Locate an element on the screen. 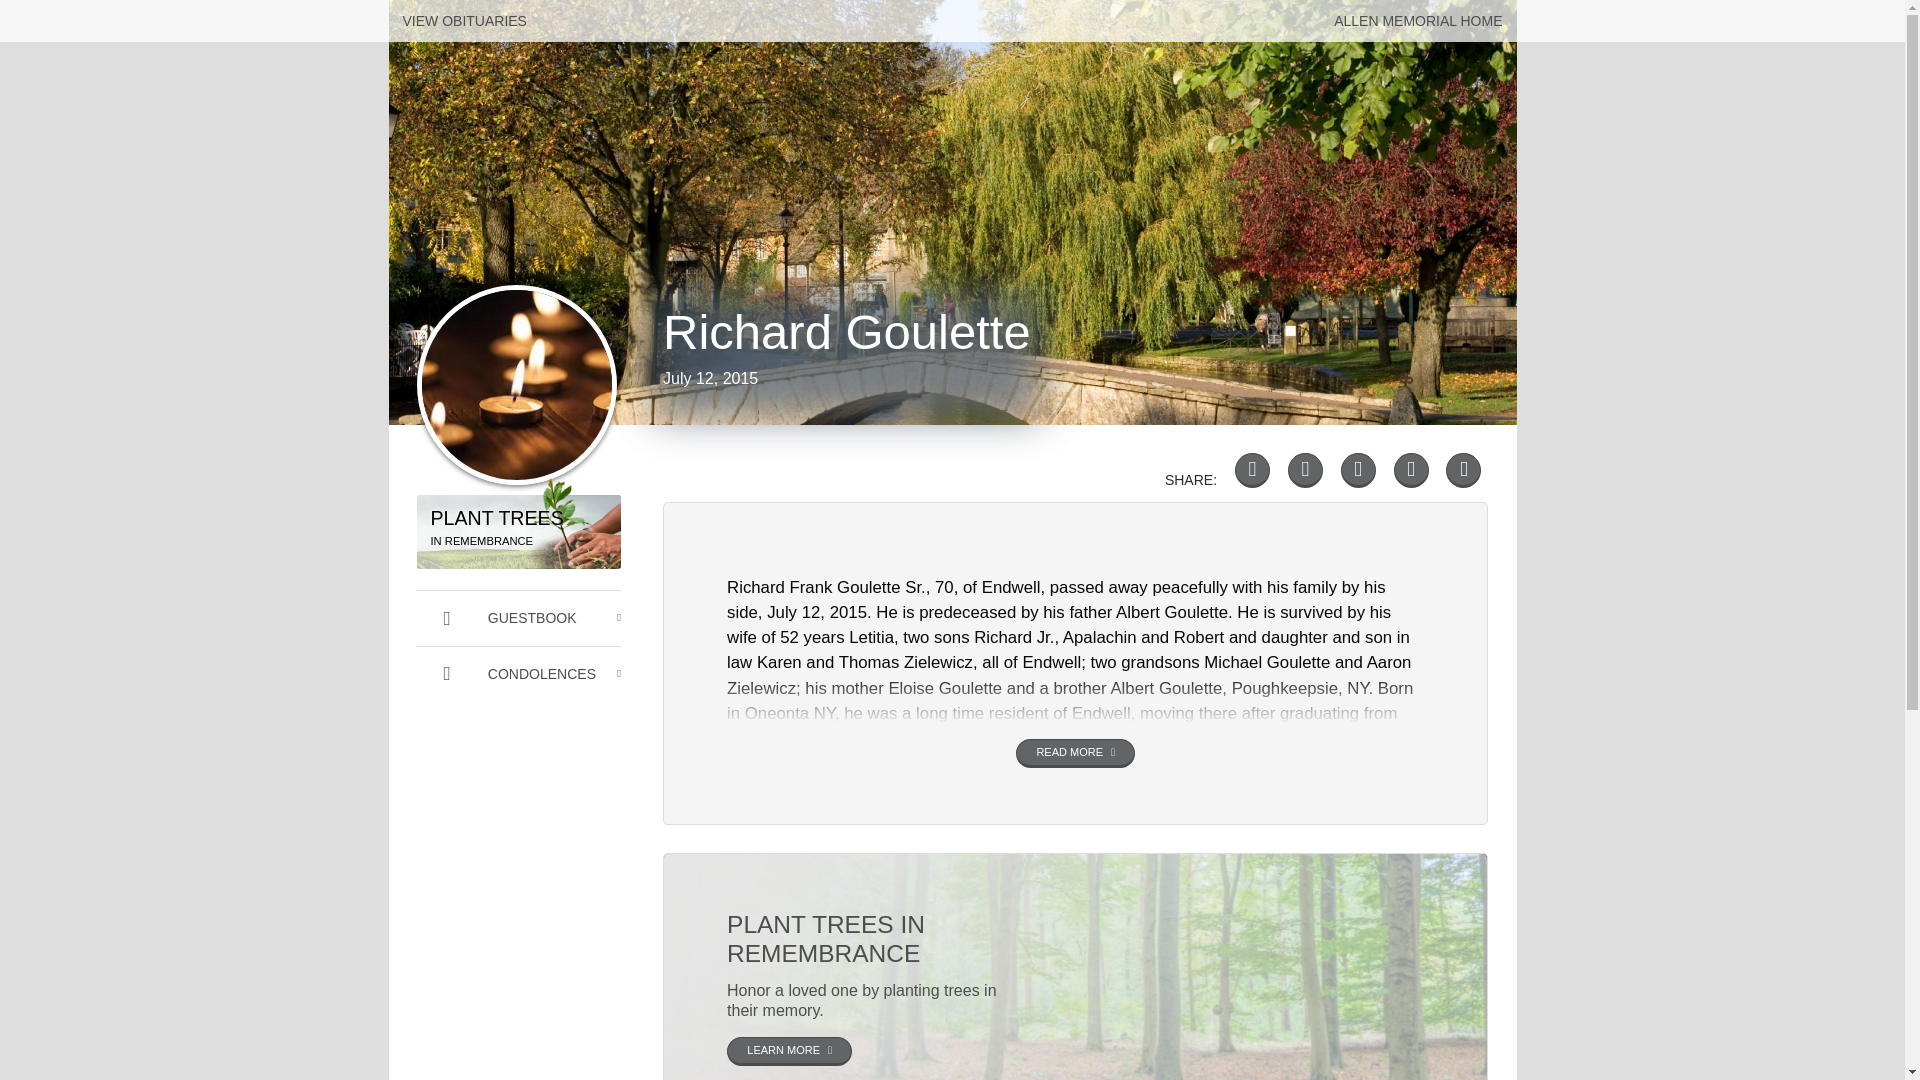 The image size is (1920, 1080). LEARN MORE is located at coordinates (1418, 21).